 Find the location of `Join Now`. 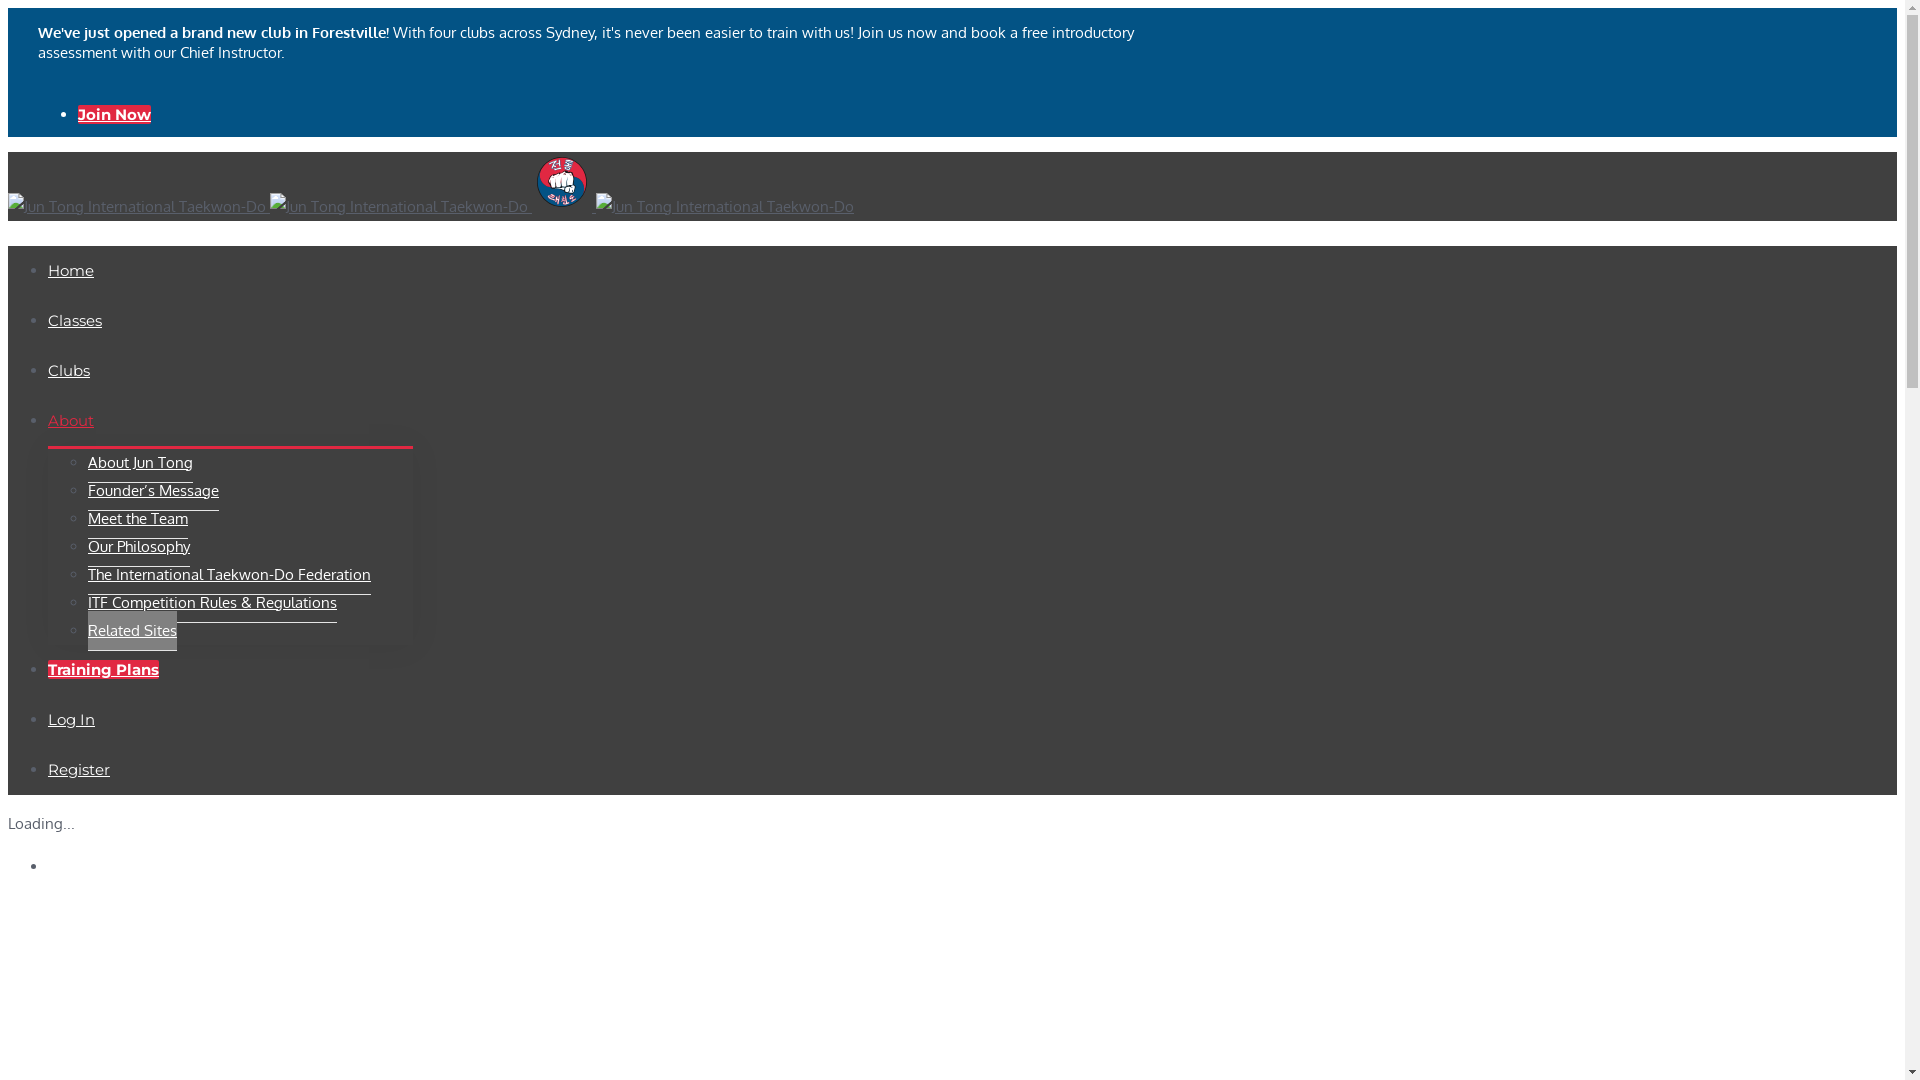

Join Now is located at coordinates (114, 114).